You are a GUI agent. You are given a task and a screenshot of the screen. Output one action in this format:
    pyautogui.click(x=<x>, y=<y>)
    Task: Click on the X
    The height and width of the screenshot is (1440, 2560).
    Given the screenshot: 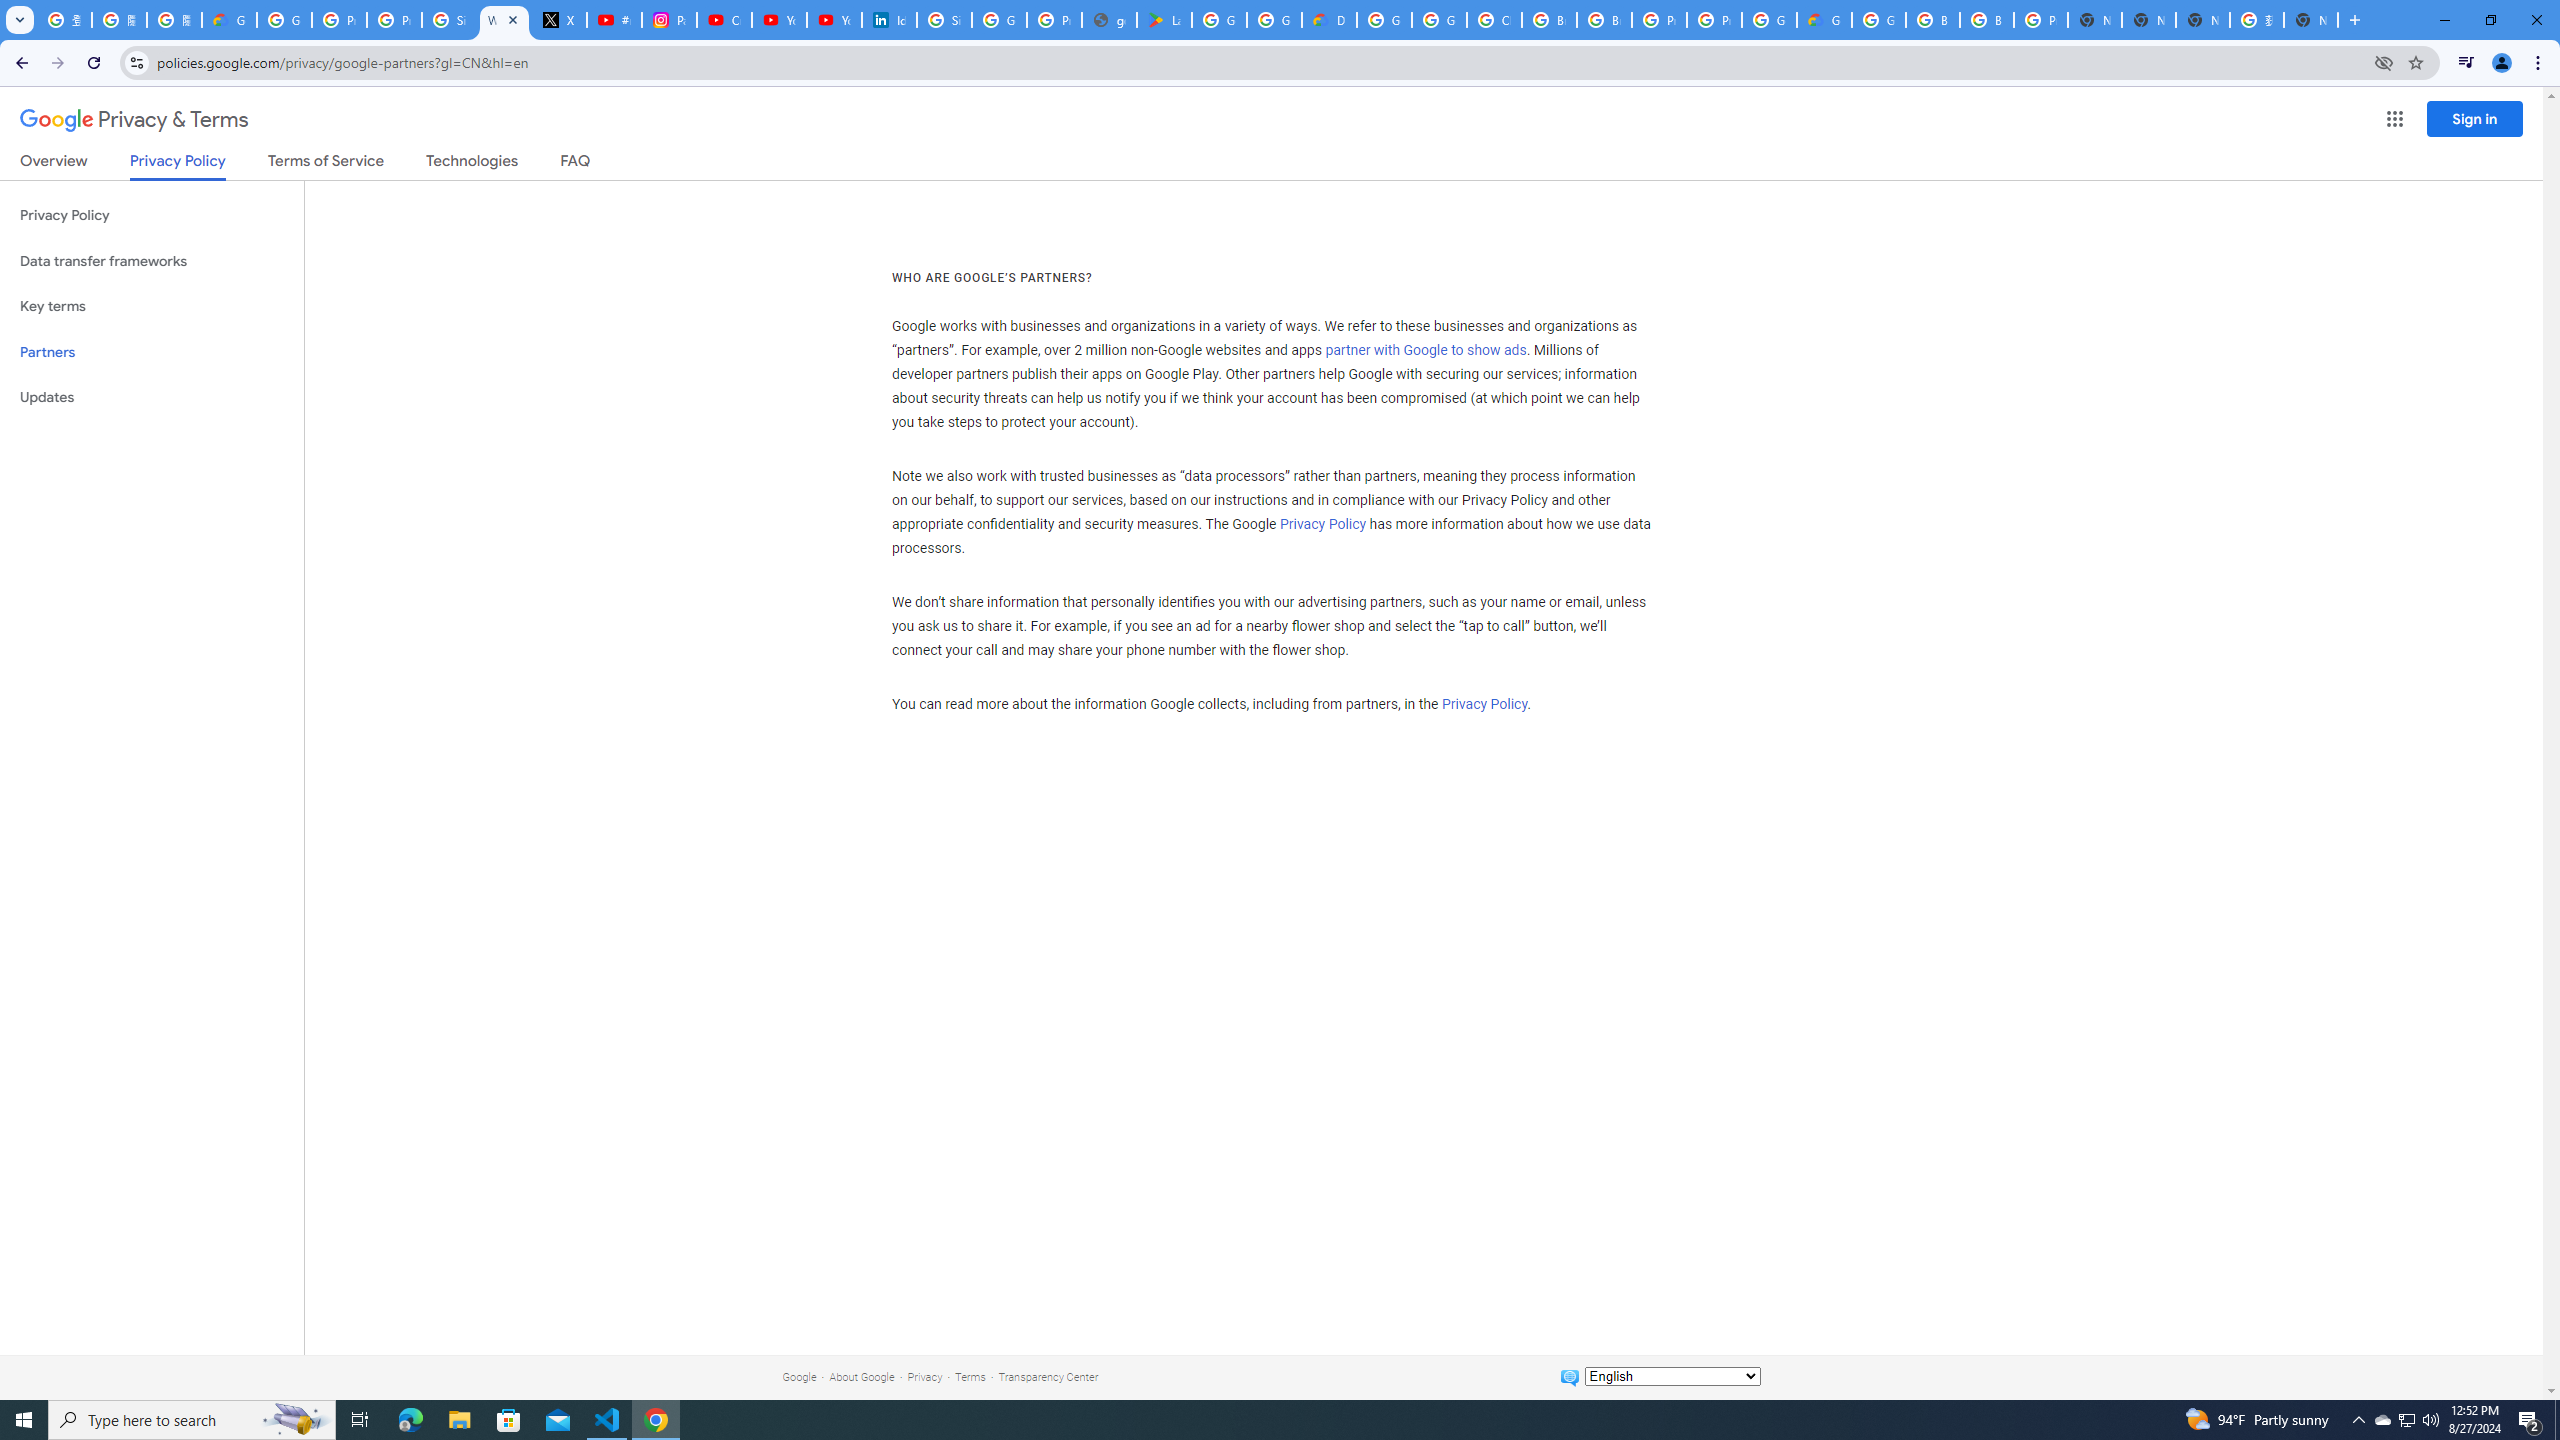 What is the action you would take?
    pyautogui.click(x=559, y=20)
    